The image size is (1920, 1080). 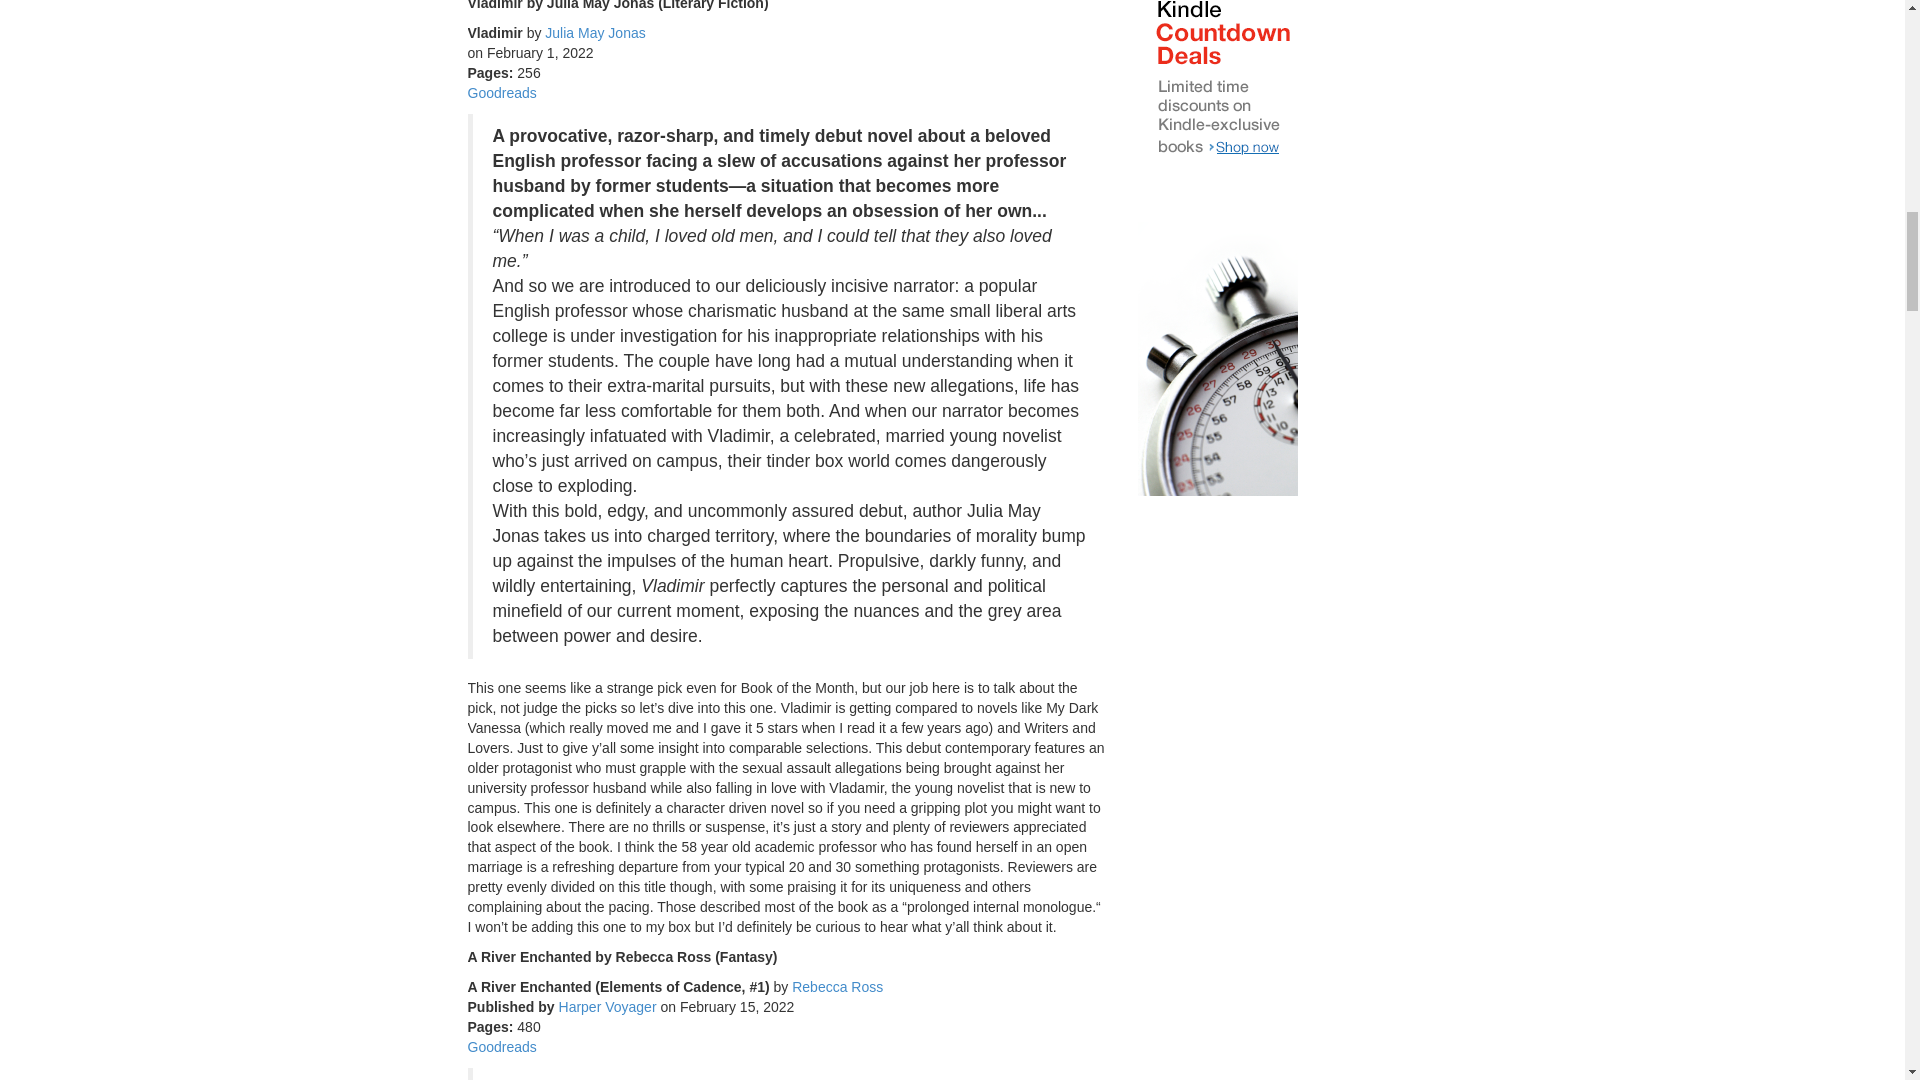 What do you see at coordinates (837, 986) in the screenshot?
I see `Rebecca Ross` at bounding box center [837, 986].